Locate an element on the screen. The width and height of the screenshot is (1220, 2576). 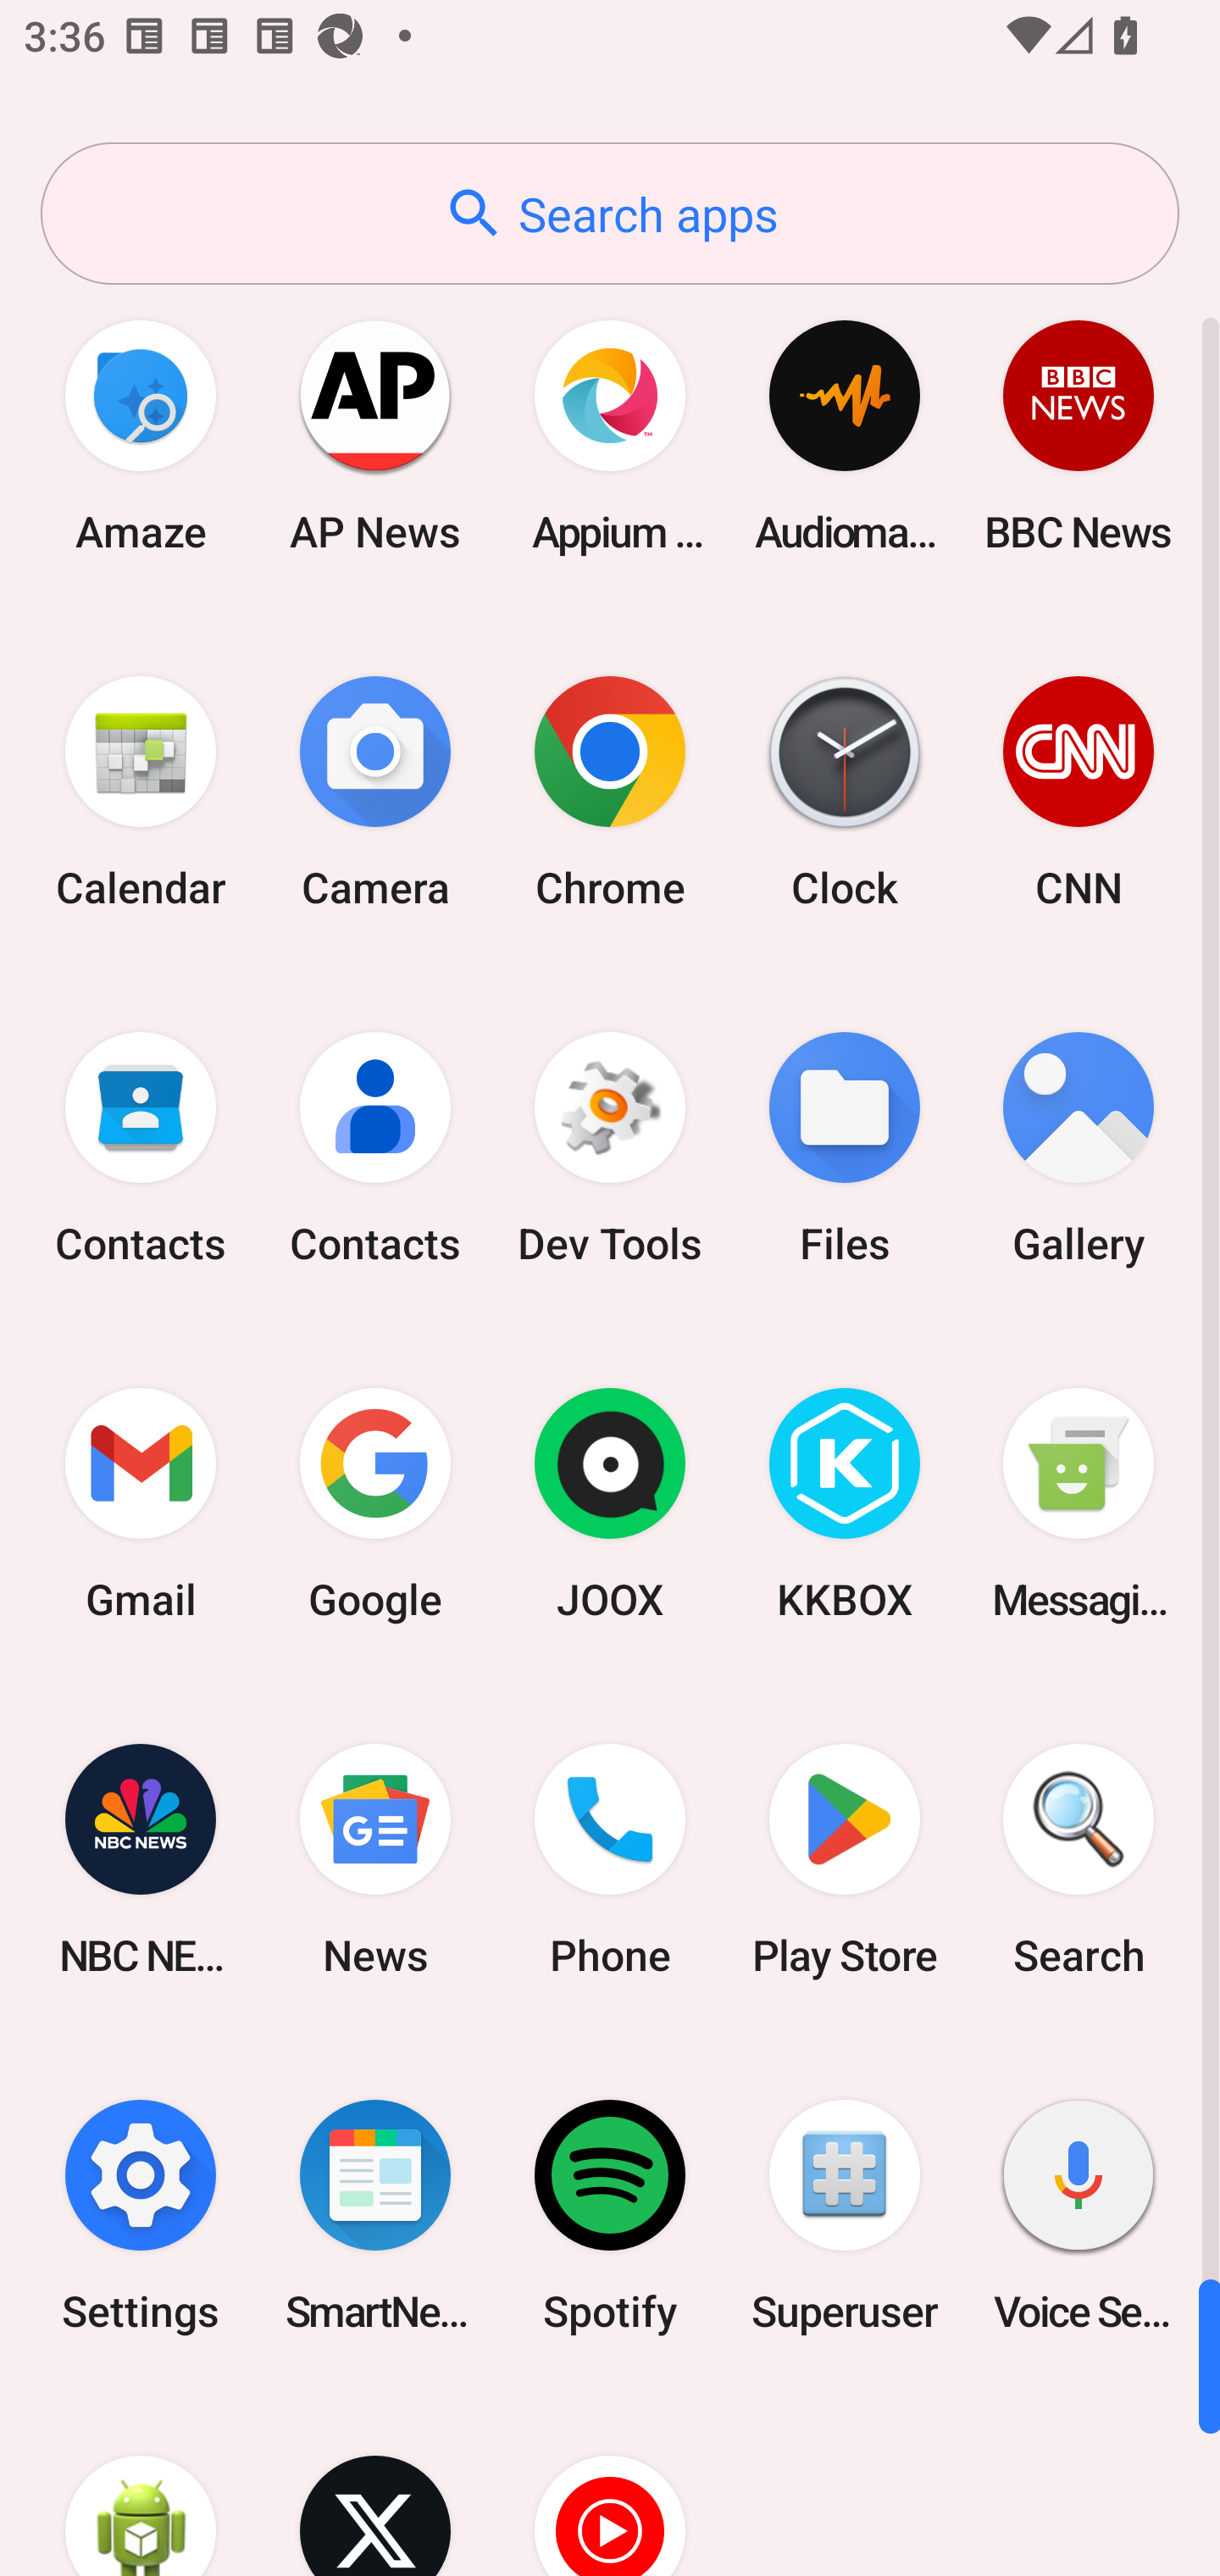
NBC NEWS is located at coordinates (141, 1859).